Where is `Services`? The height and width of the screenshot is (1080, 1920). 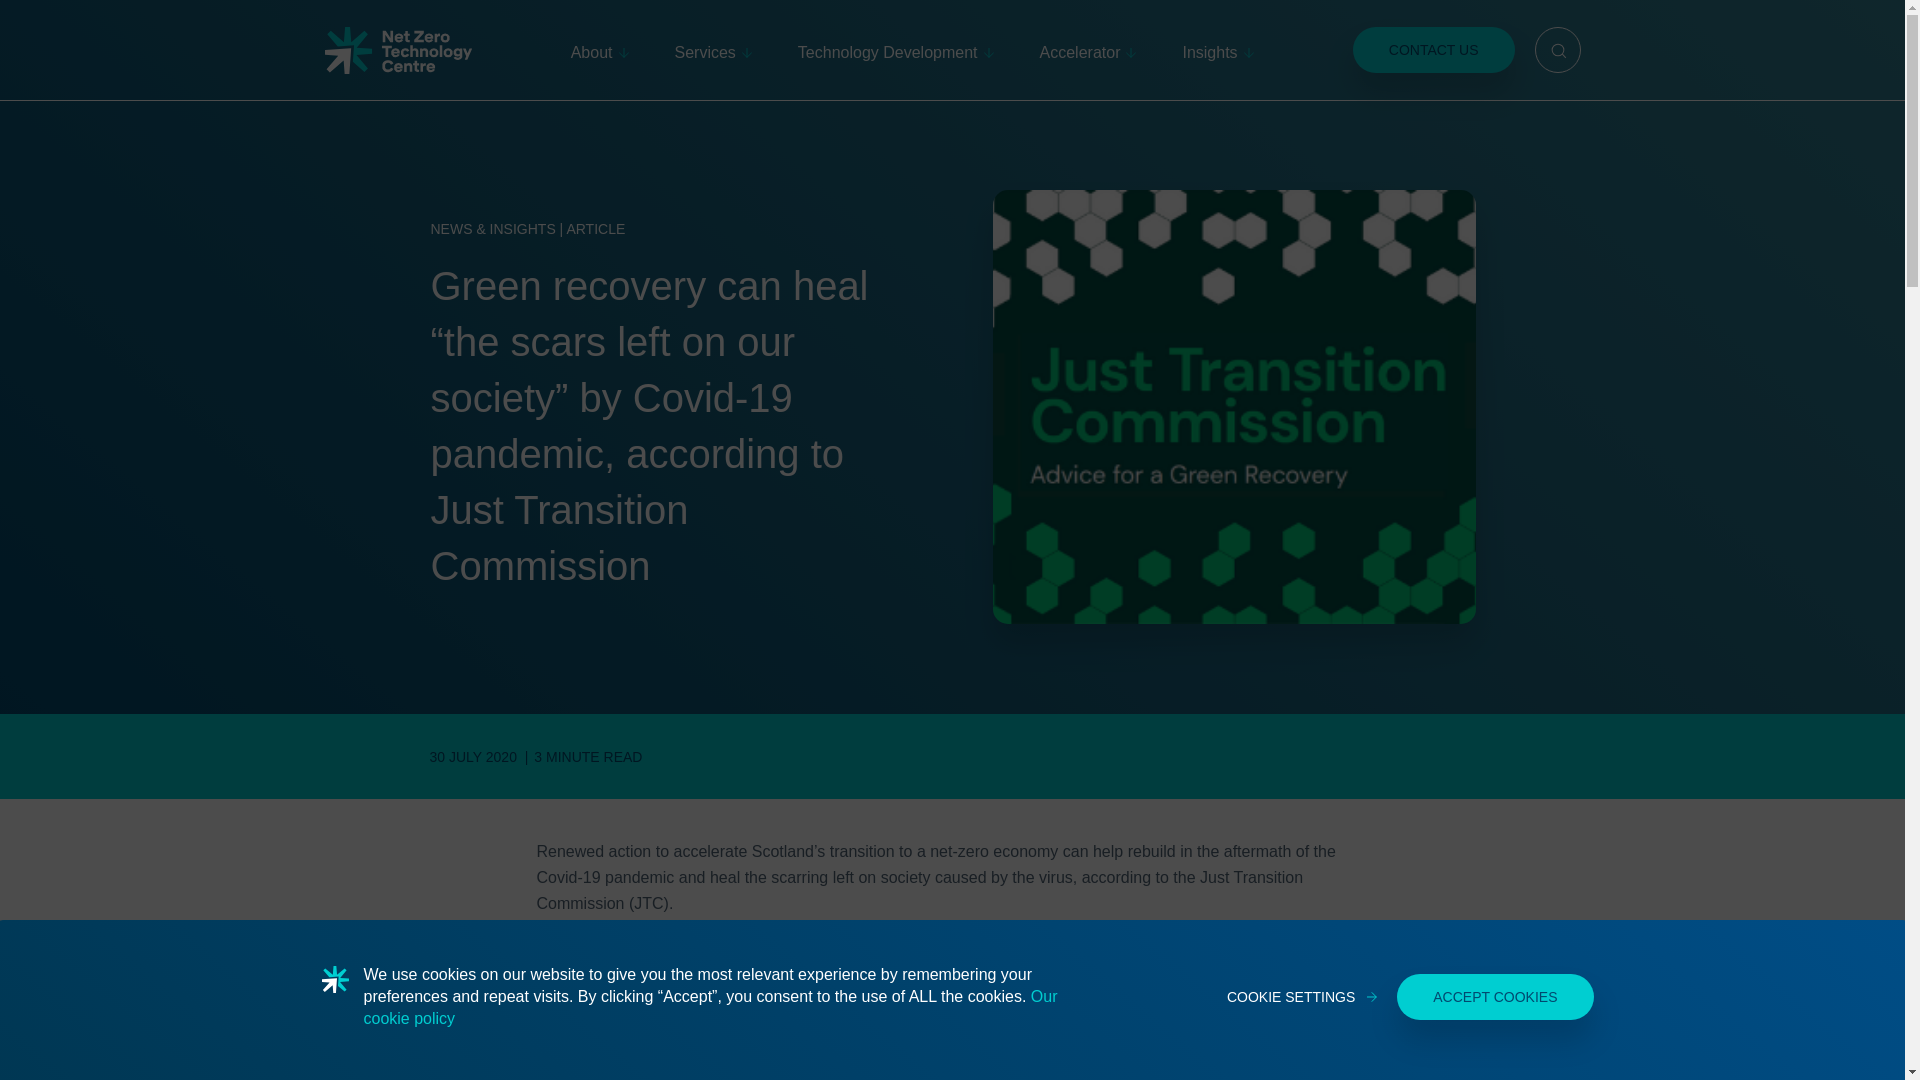 Services is located at coordinates (712, 50).